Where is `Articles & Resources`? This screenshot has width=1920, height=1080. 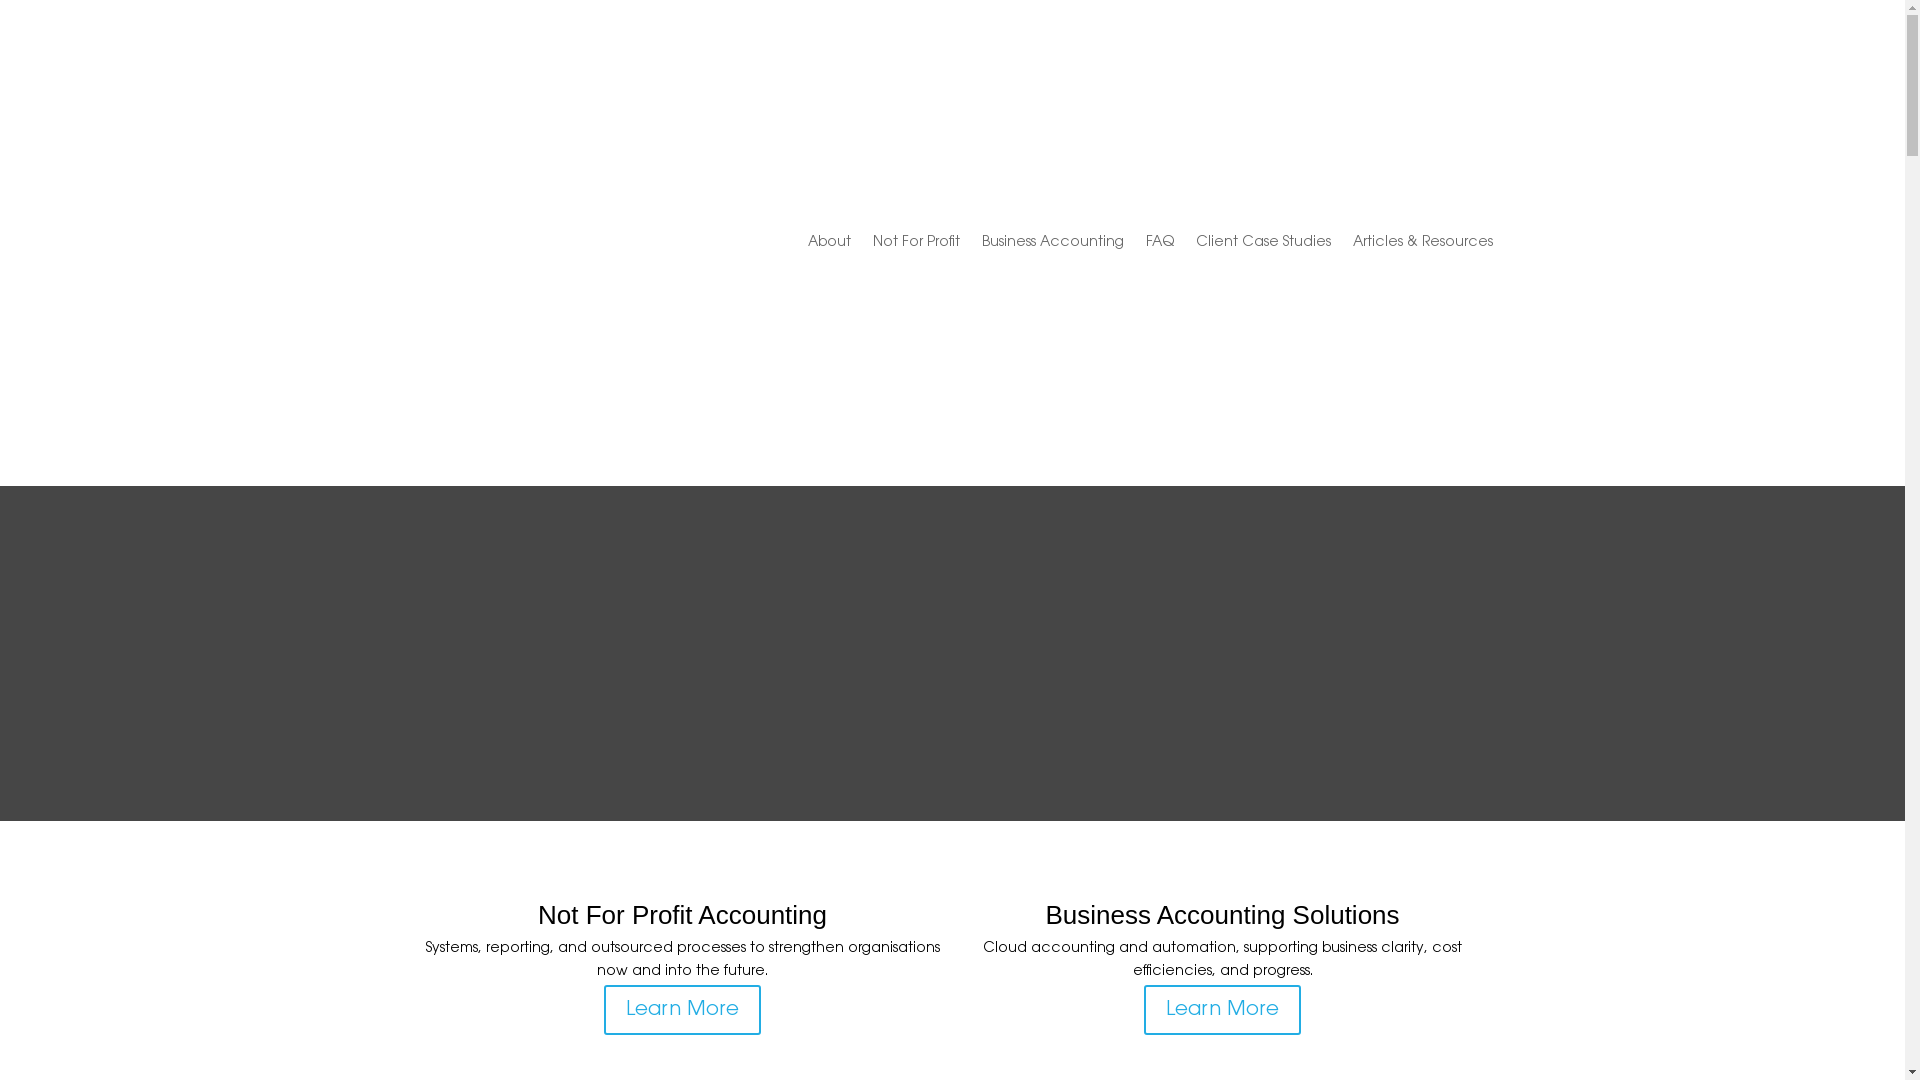
Articles & Resources is located at coordinates (1422, 243).